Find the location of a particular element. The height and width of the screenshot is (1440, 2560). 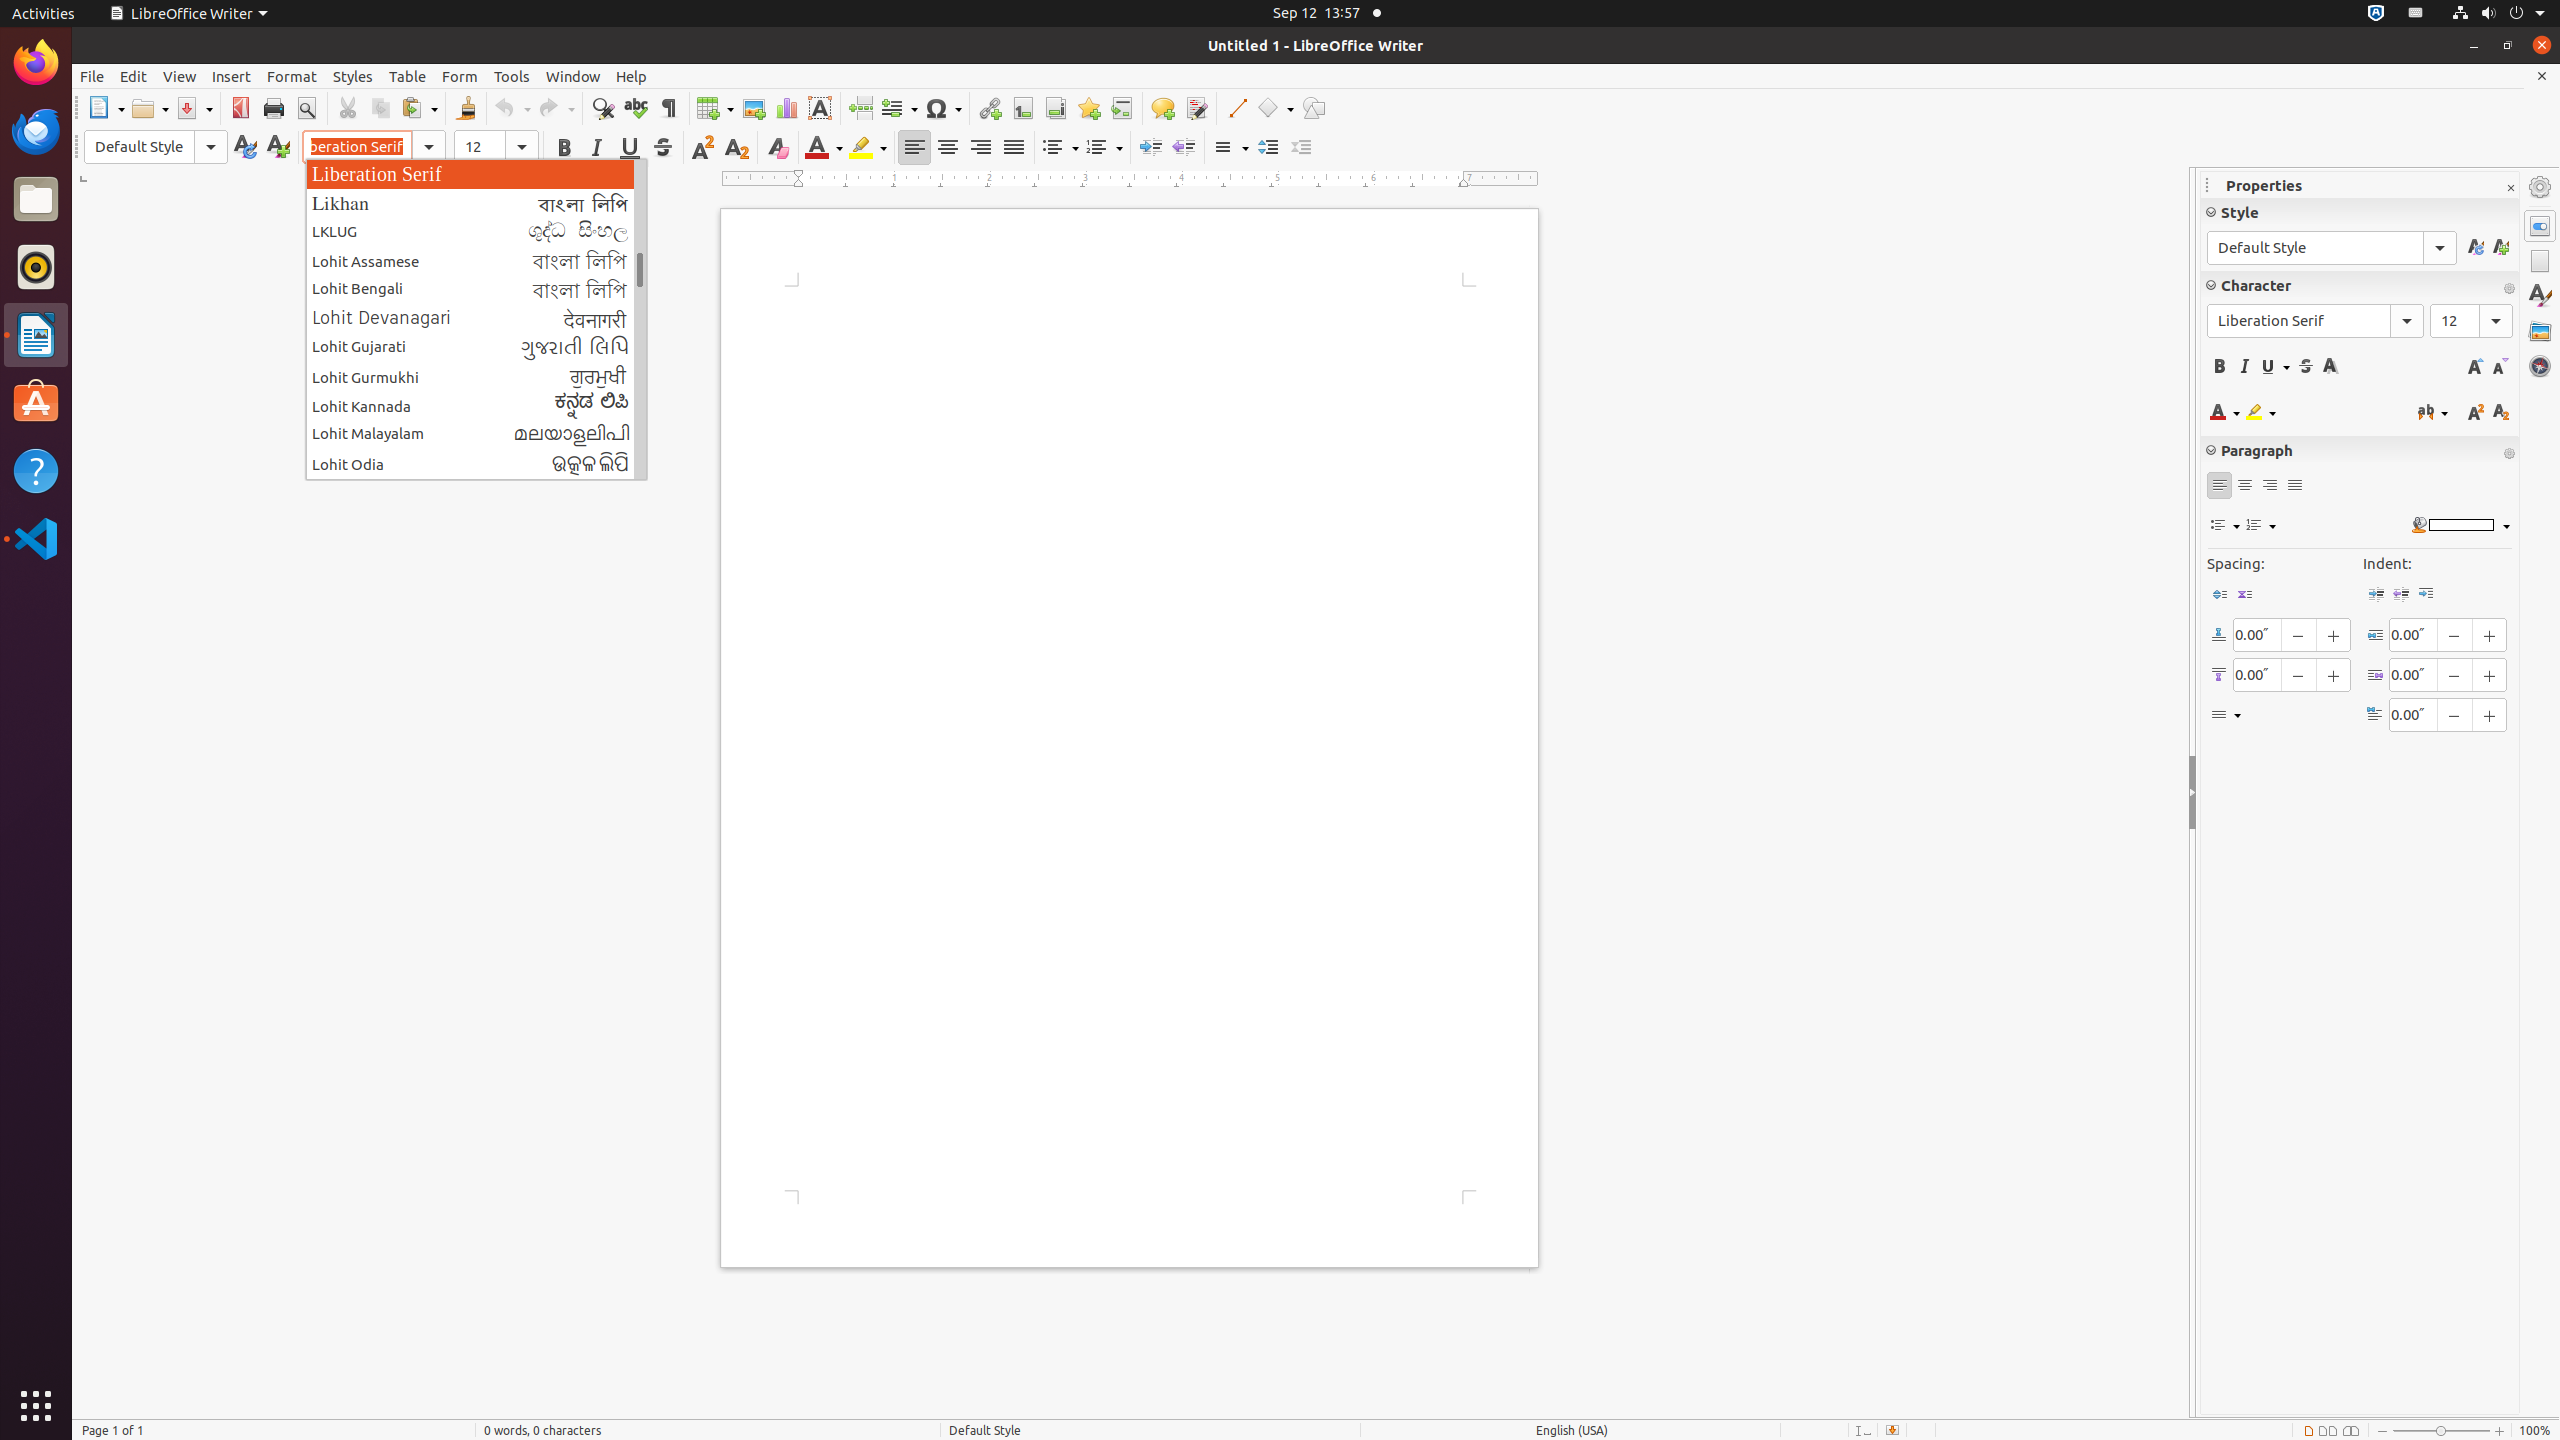

Hyperlink is located at coordinates (990, 108).